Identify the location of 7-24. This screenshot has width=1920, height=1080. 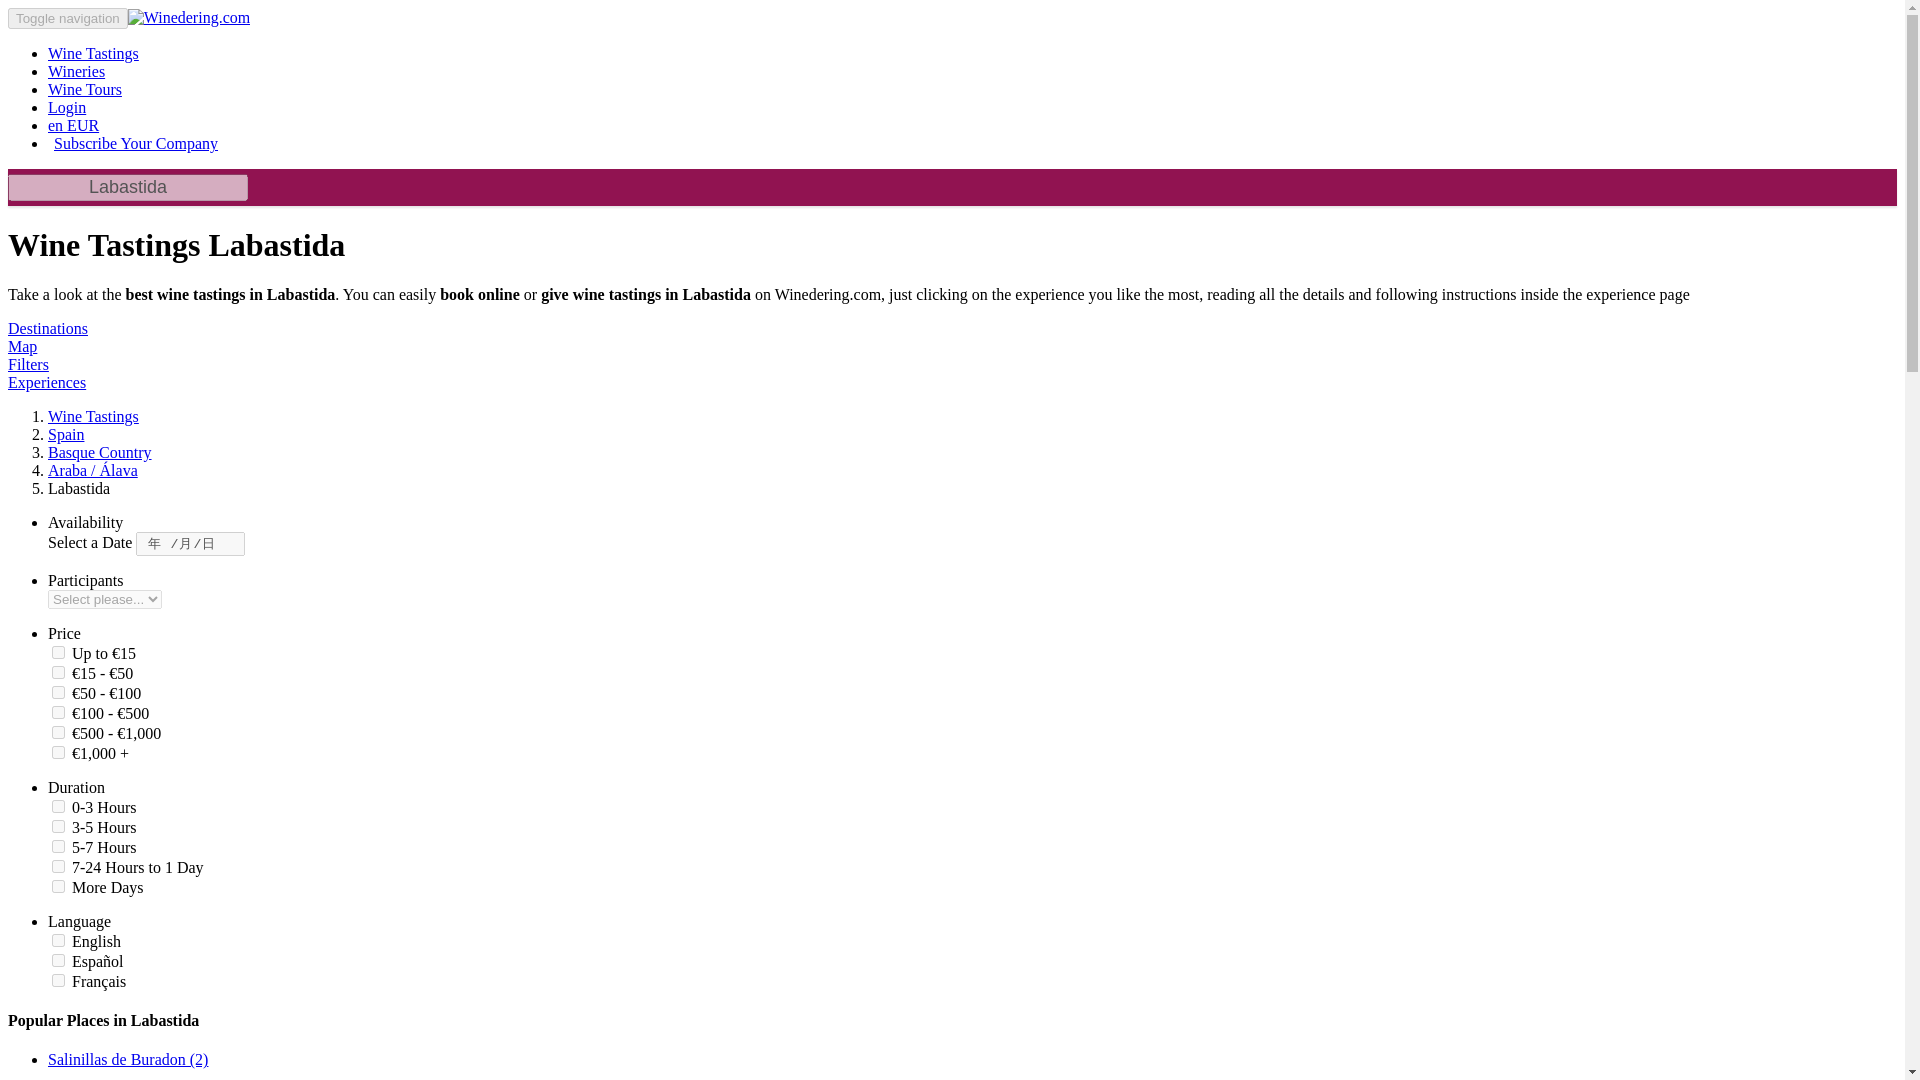
(58, 866).